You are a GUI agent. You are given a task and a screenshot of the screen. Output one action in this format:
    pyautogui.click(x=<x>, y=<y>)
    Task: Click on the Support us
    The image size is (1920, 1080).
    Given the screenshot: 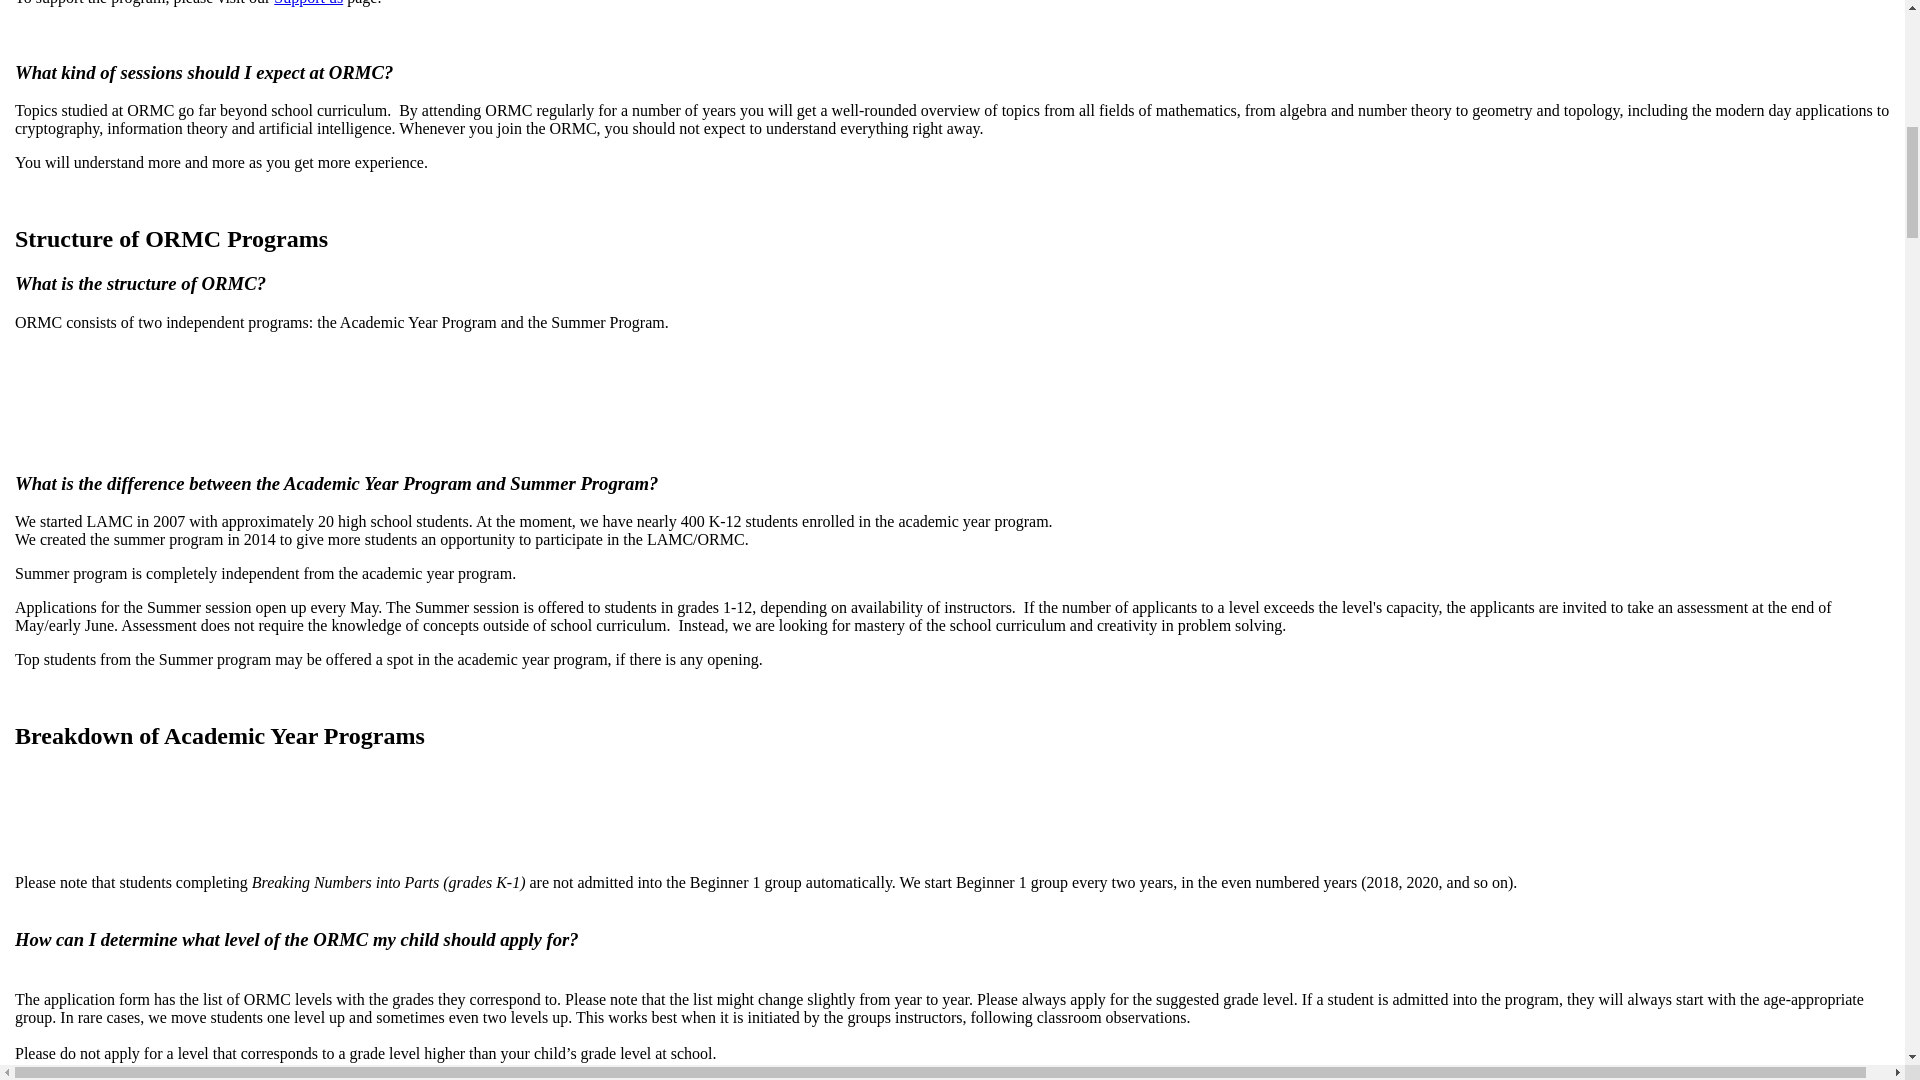 What is the action you would take?
    pyautogui.click(x=308, y=3)
    